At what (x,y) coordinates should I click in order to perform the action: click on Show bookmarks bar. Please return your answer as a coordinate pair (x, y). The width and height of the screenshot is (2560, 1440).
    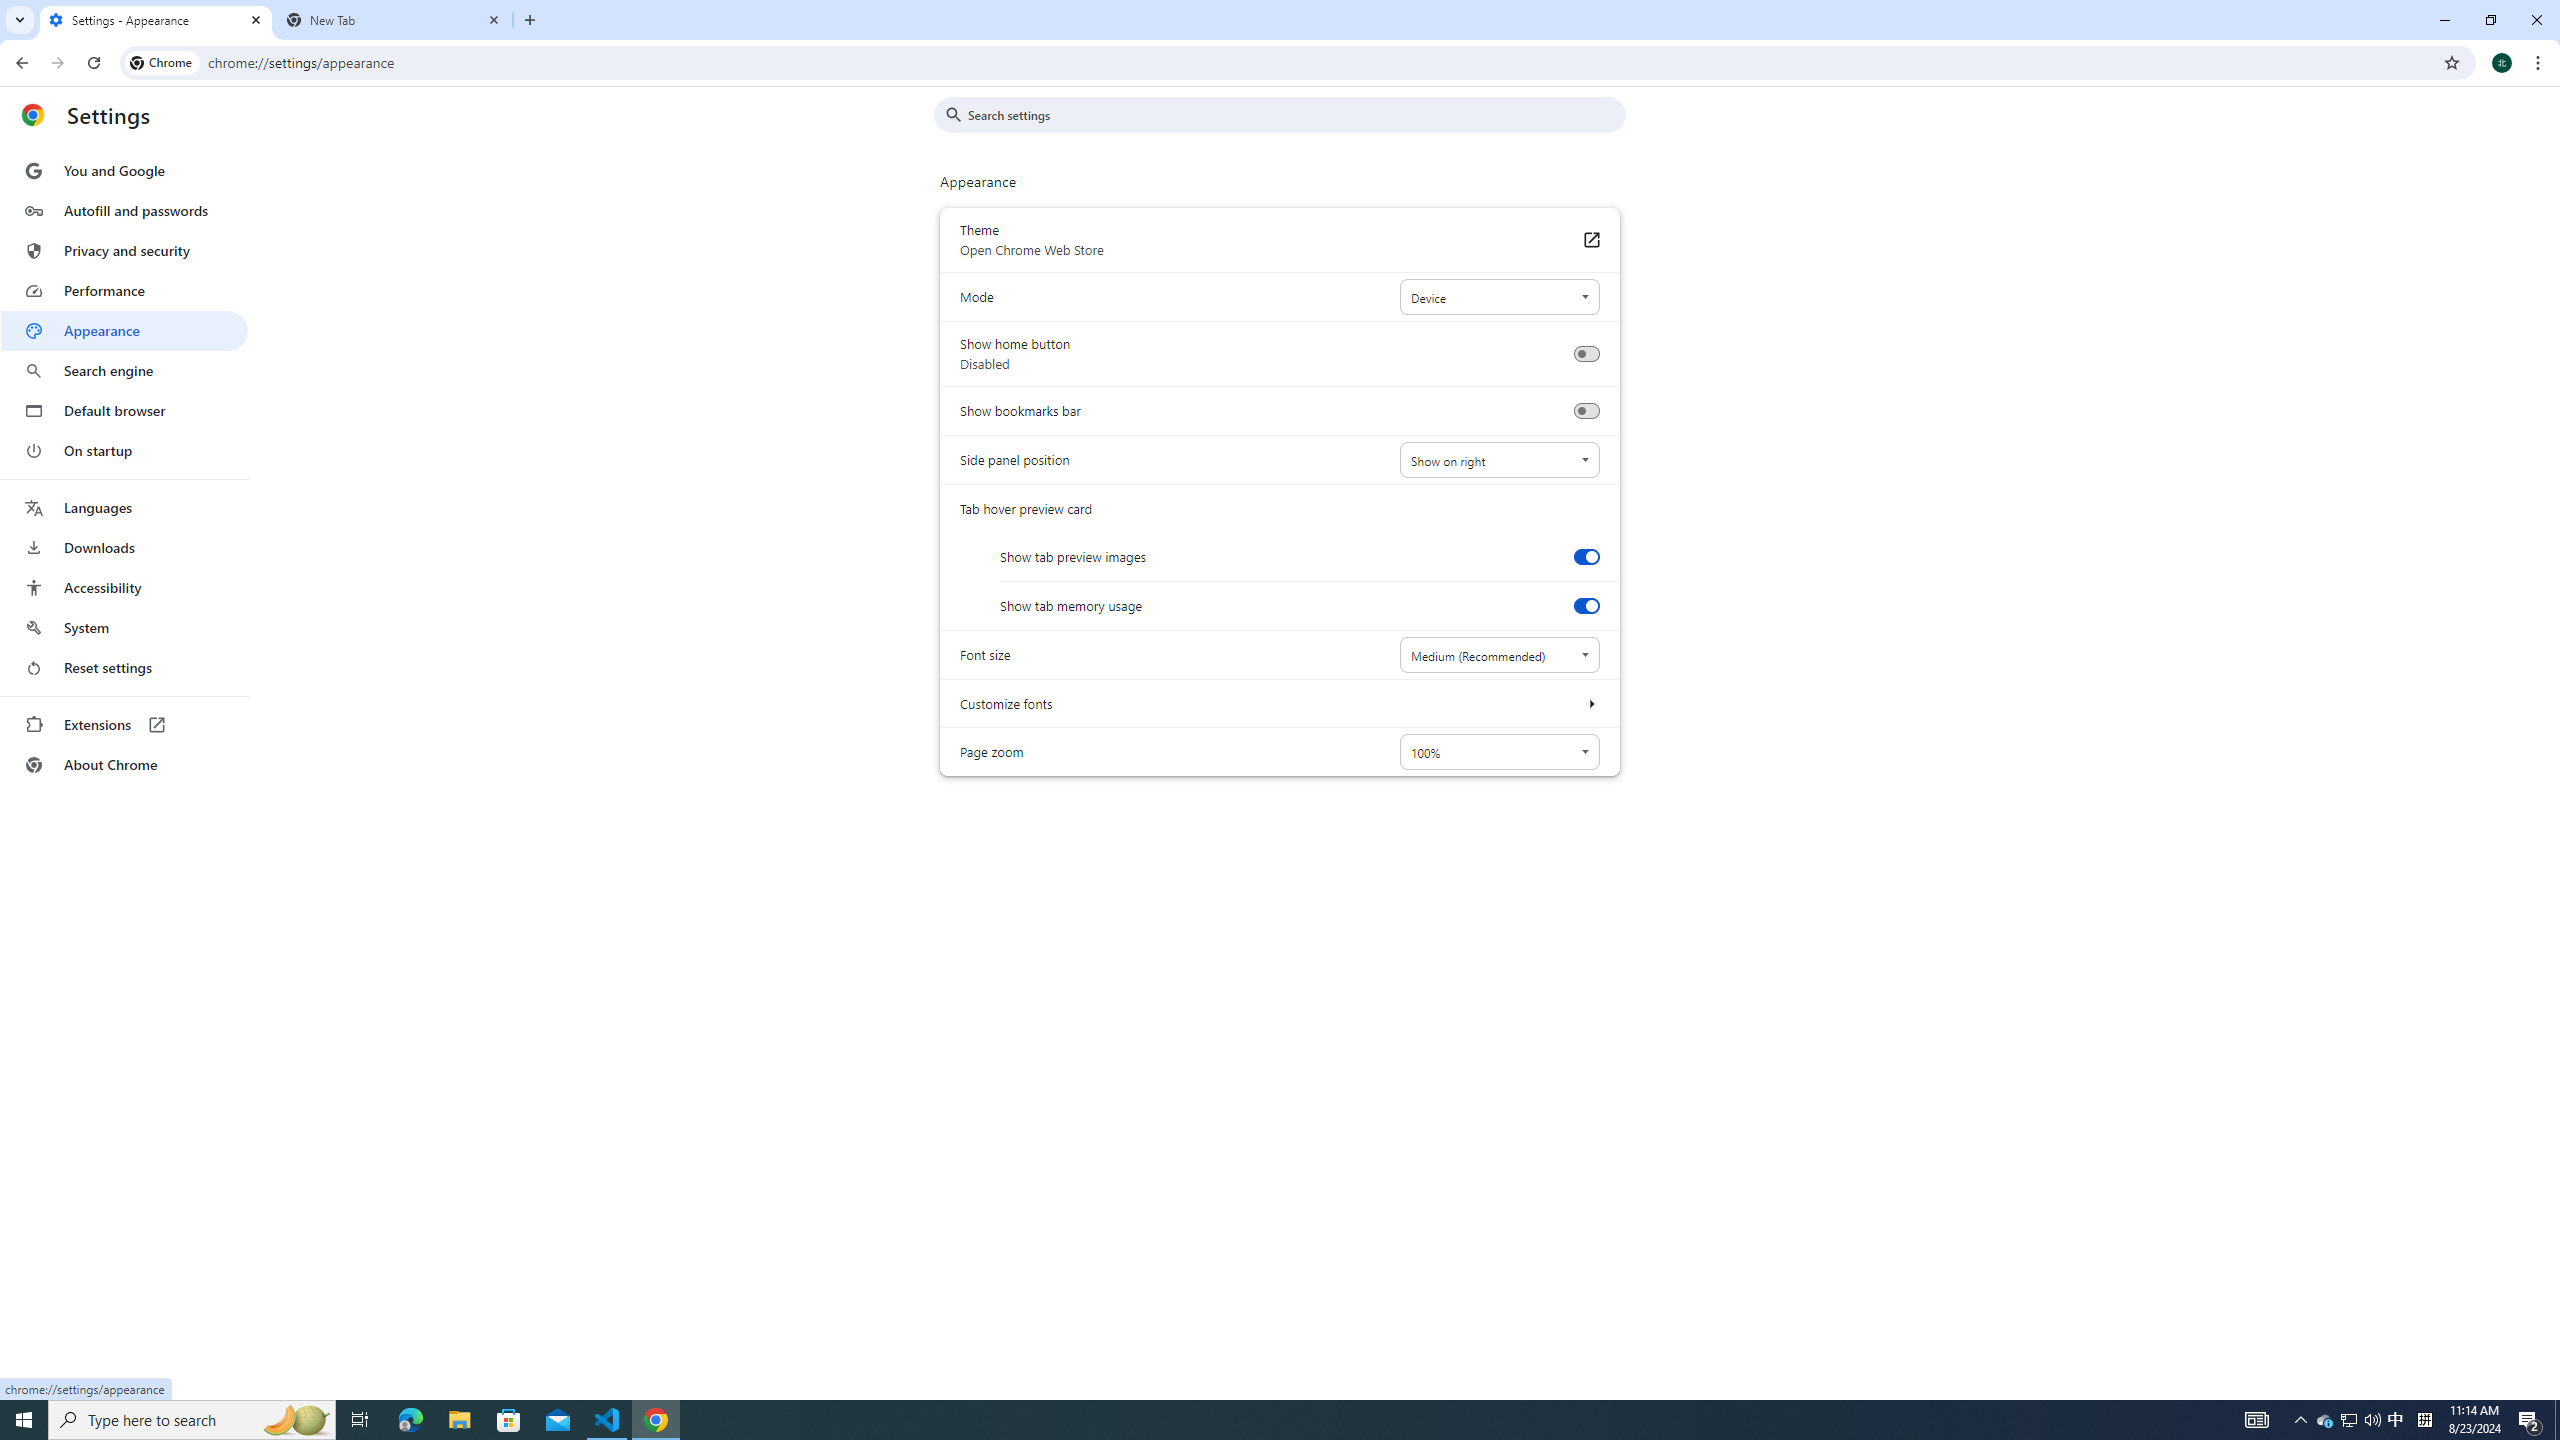
    Looking at the image, I should click on (1586, 412).